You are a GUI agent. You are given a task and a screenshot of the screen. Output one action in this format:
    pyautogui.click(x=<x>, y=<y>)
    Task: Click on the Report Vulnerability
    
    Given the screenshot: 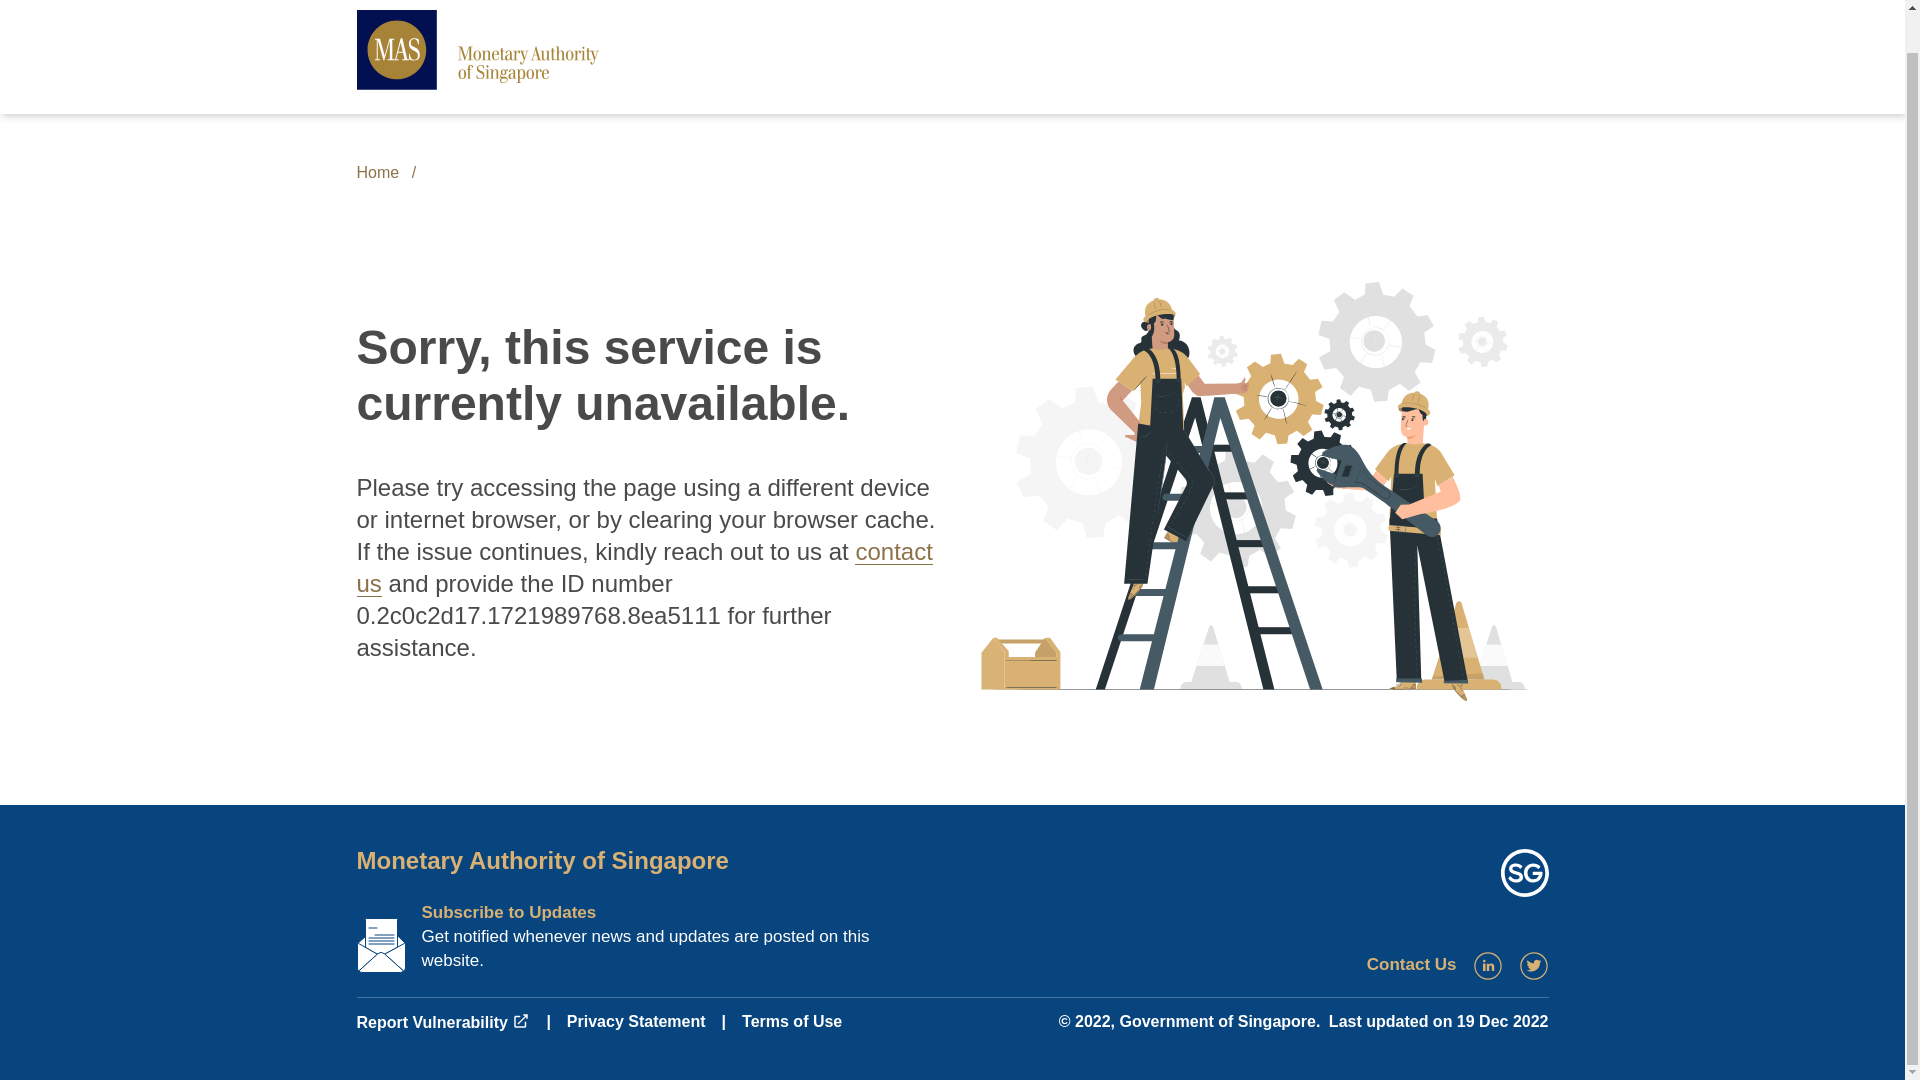 What is the action you would take?
    pyautogui.click(x=442, y=1022)
    